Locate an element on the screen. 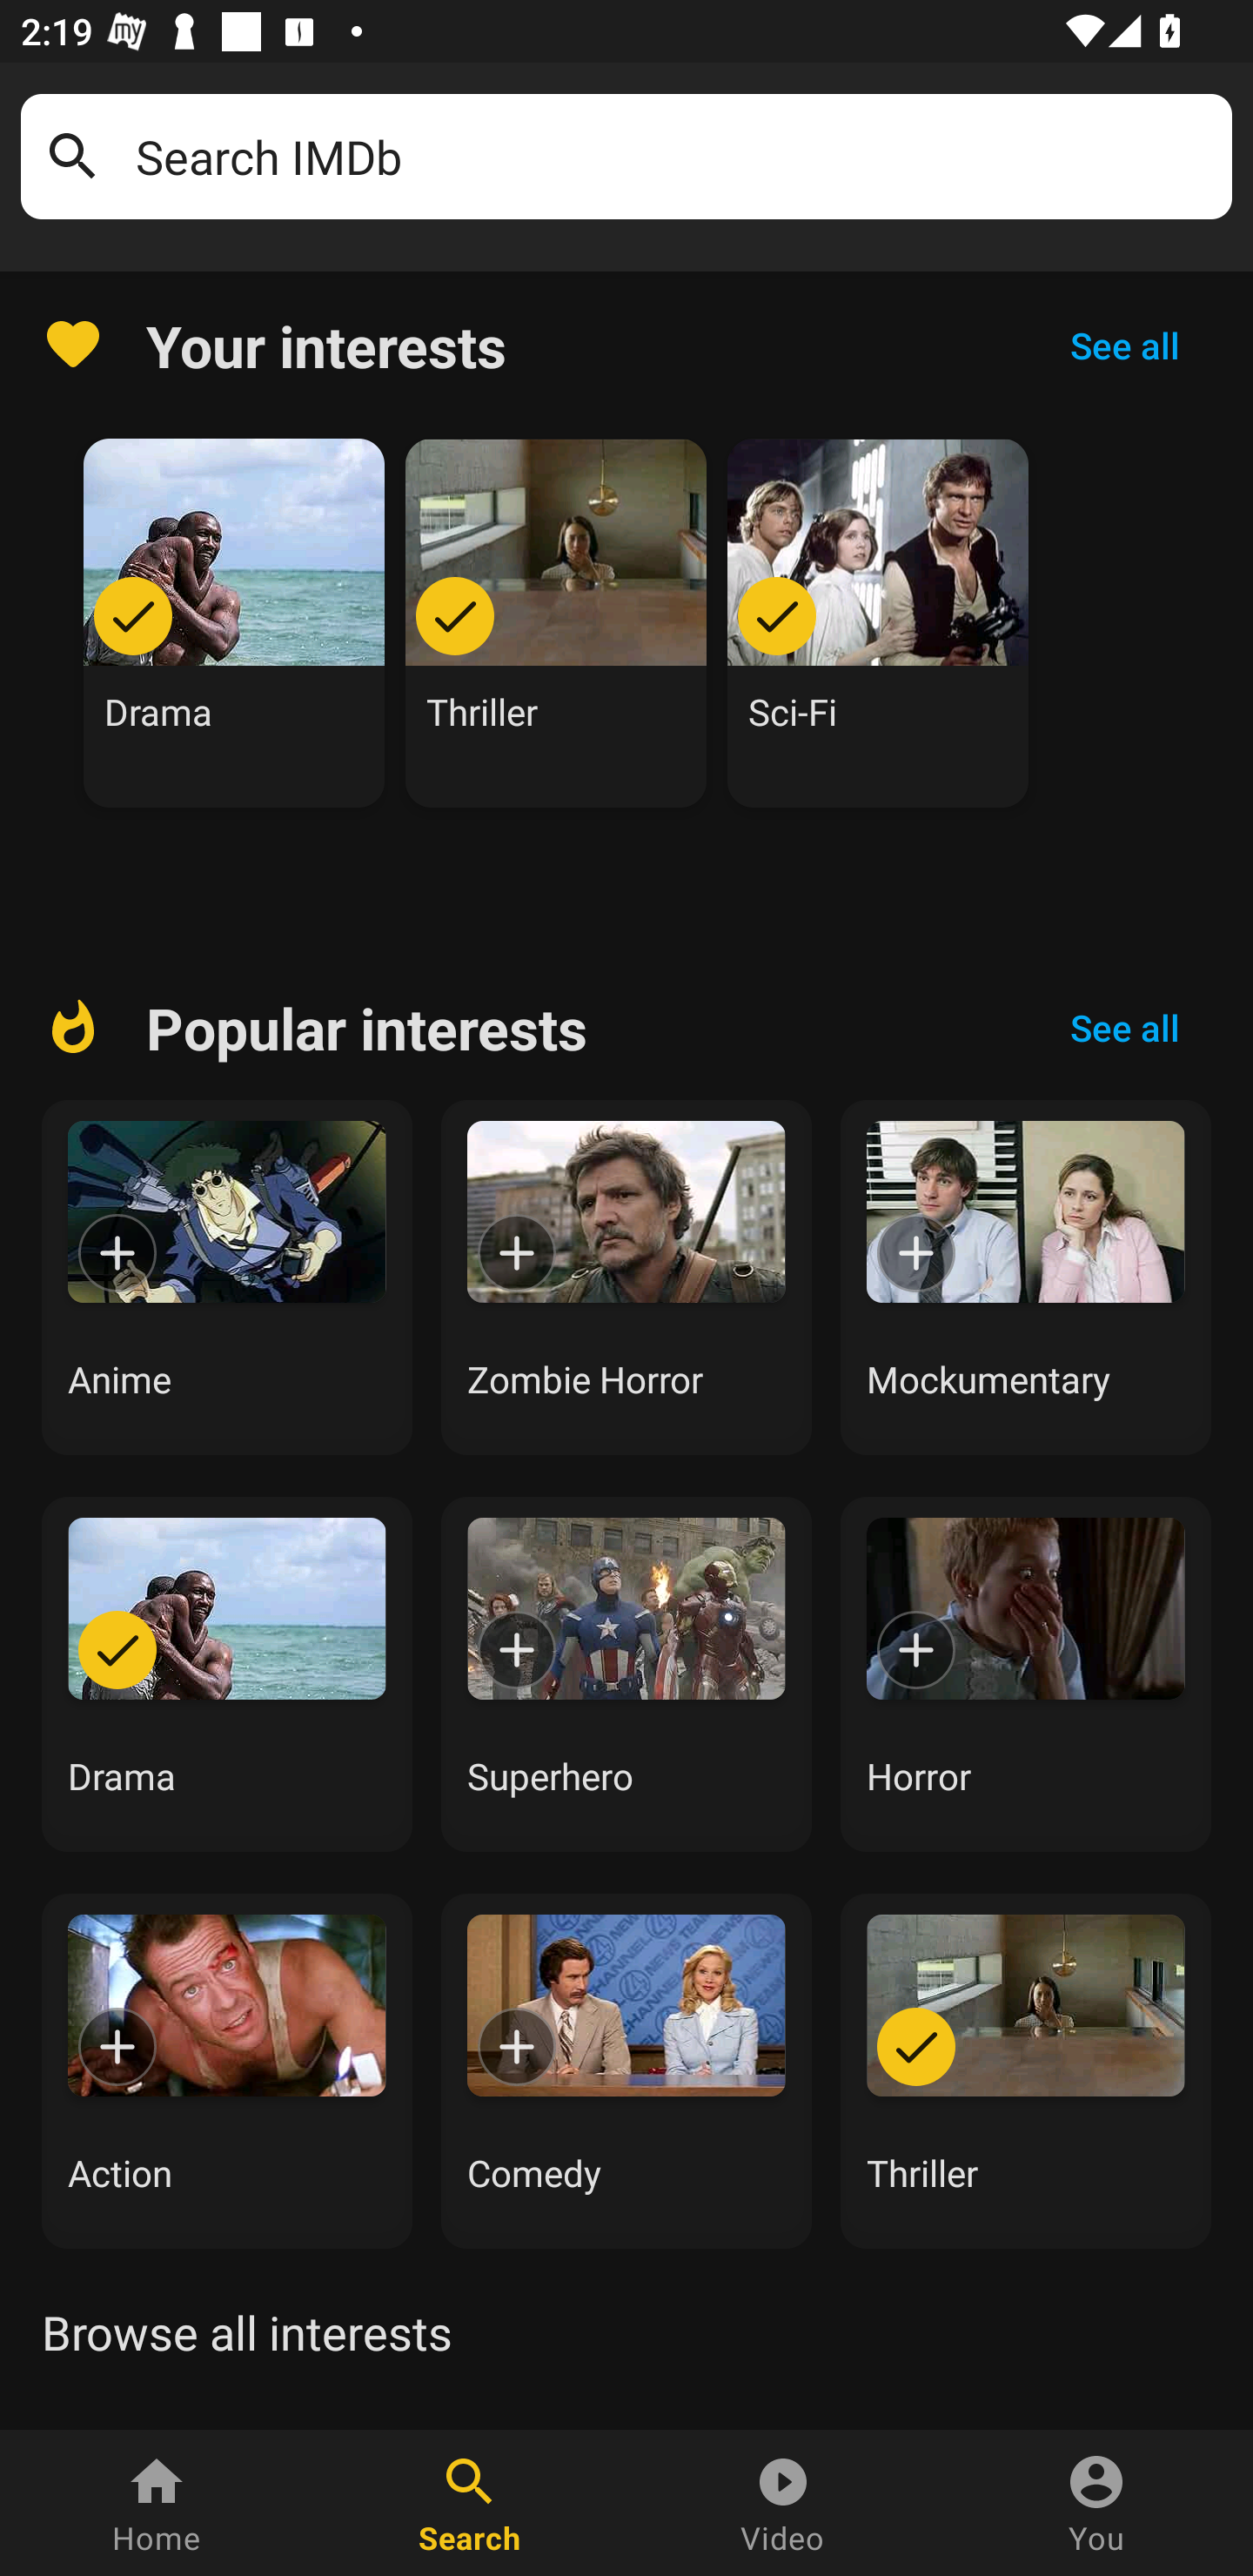  Search IMDb is located at coordinates (673, 157).